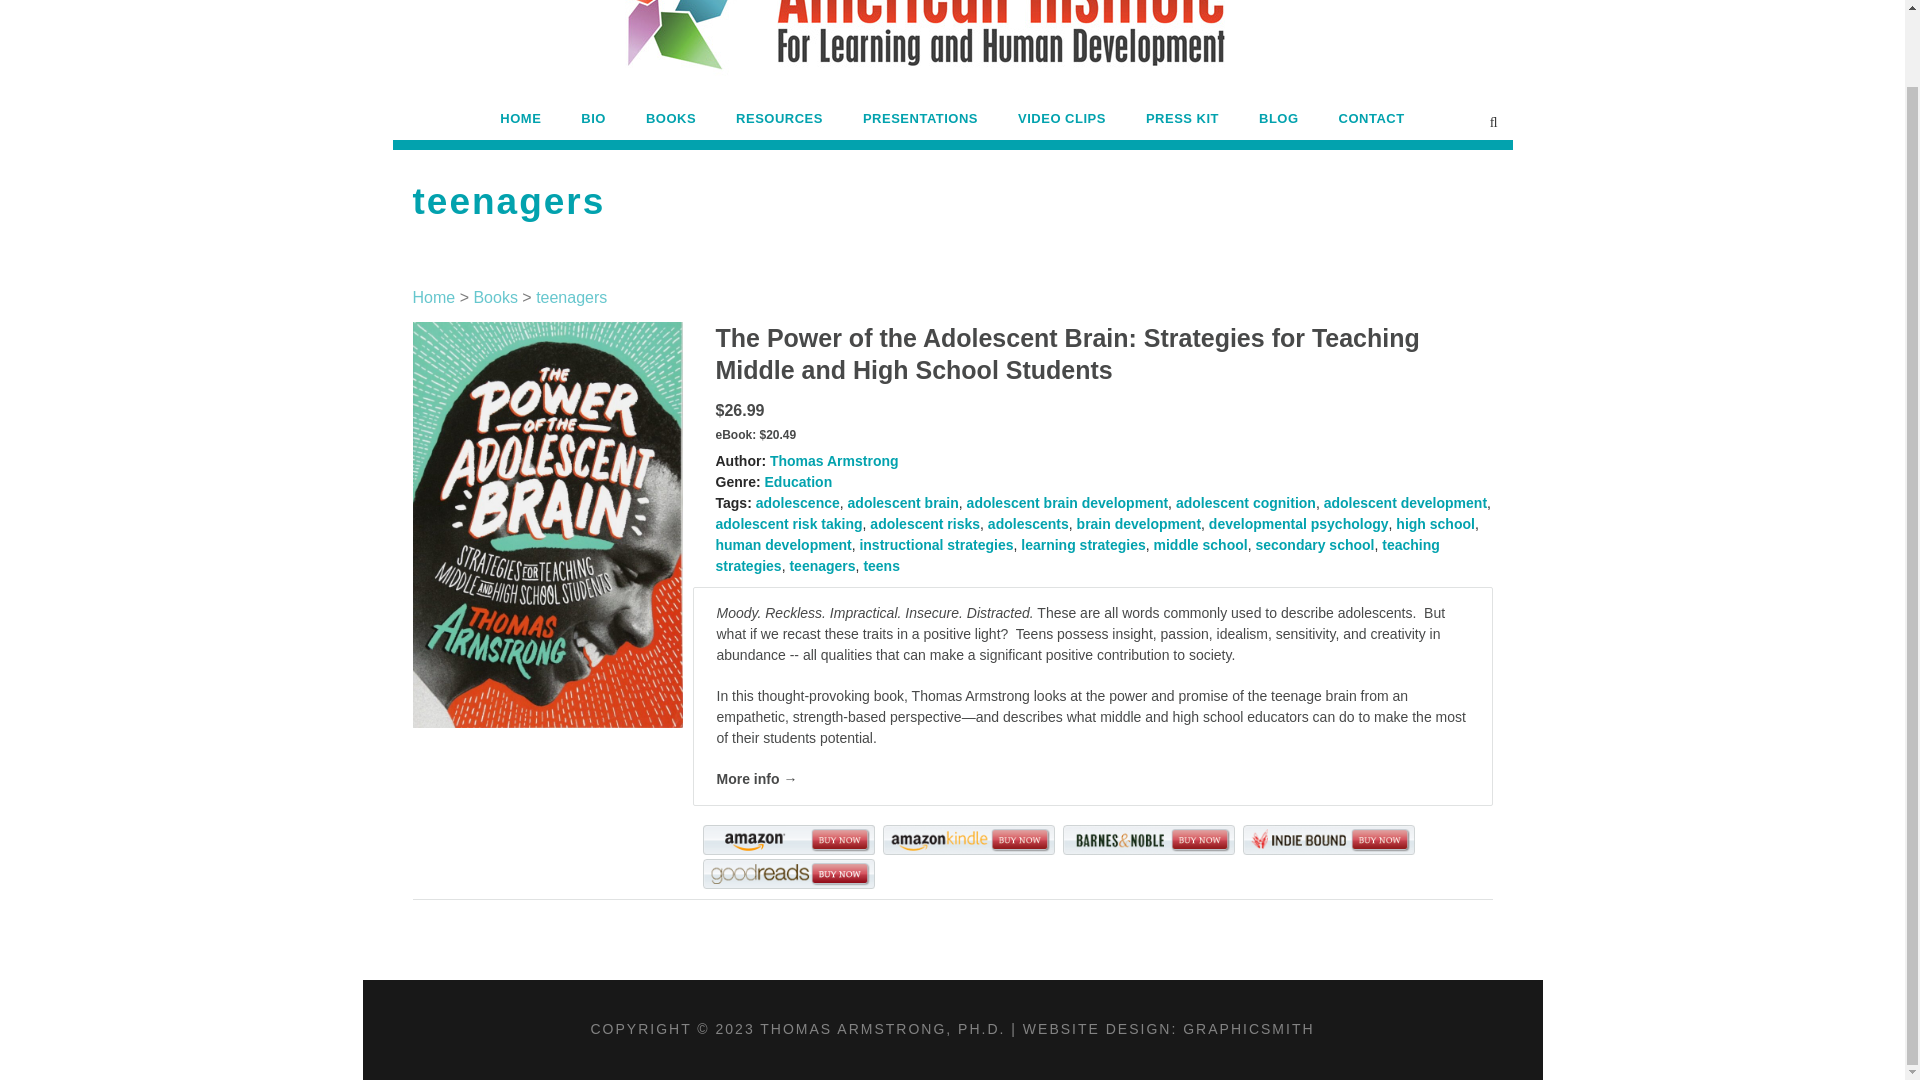 This screenshot has width=1920, height=1080. What do you see at coordinates (570, 297) in the screenshot?
I see `teenagers` at bounding box center [570, 297].